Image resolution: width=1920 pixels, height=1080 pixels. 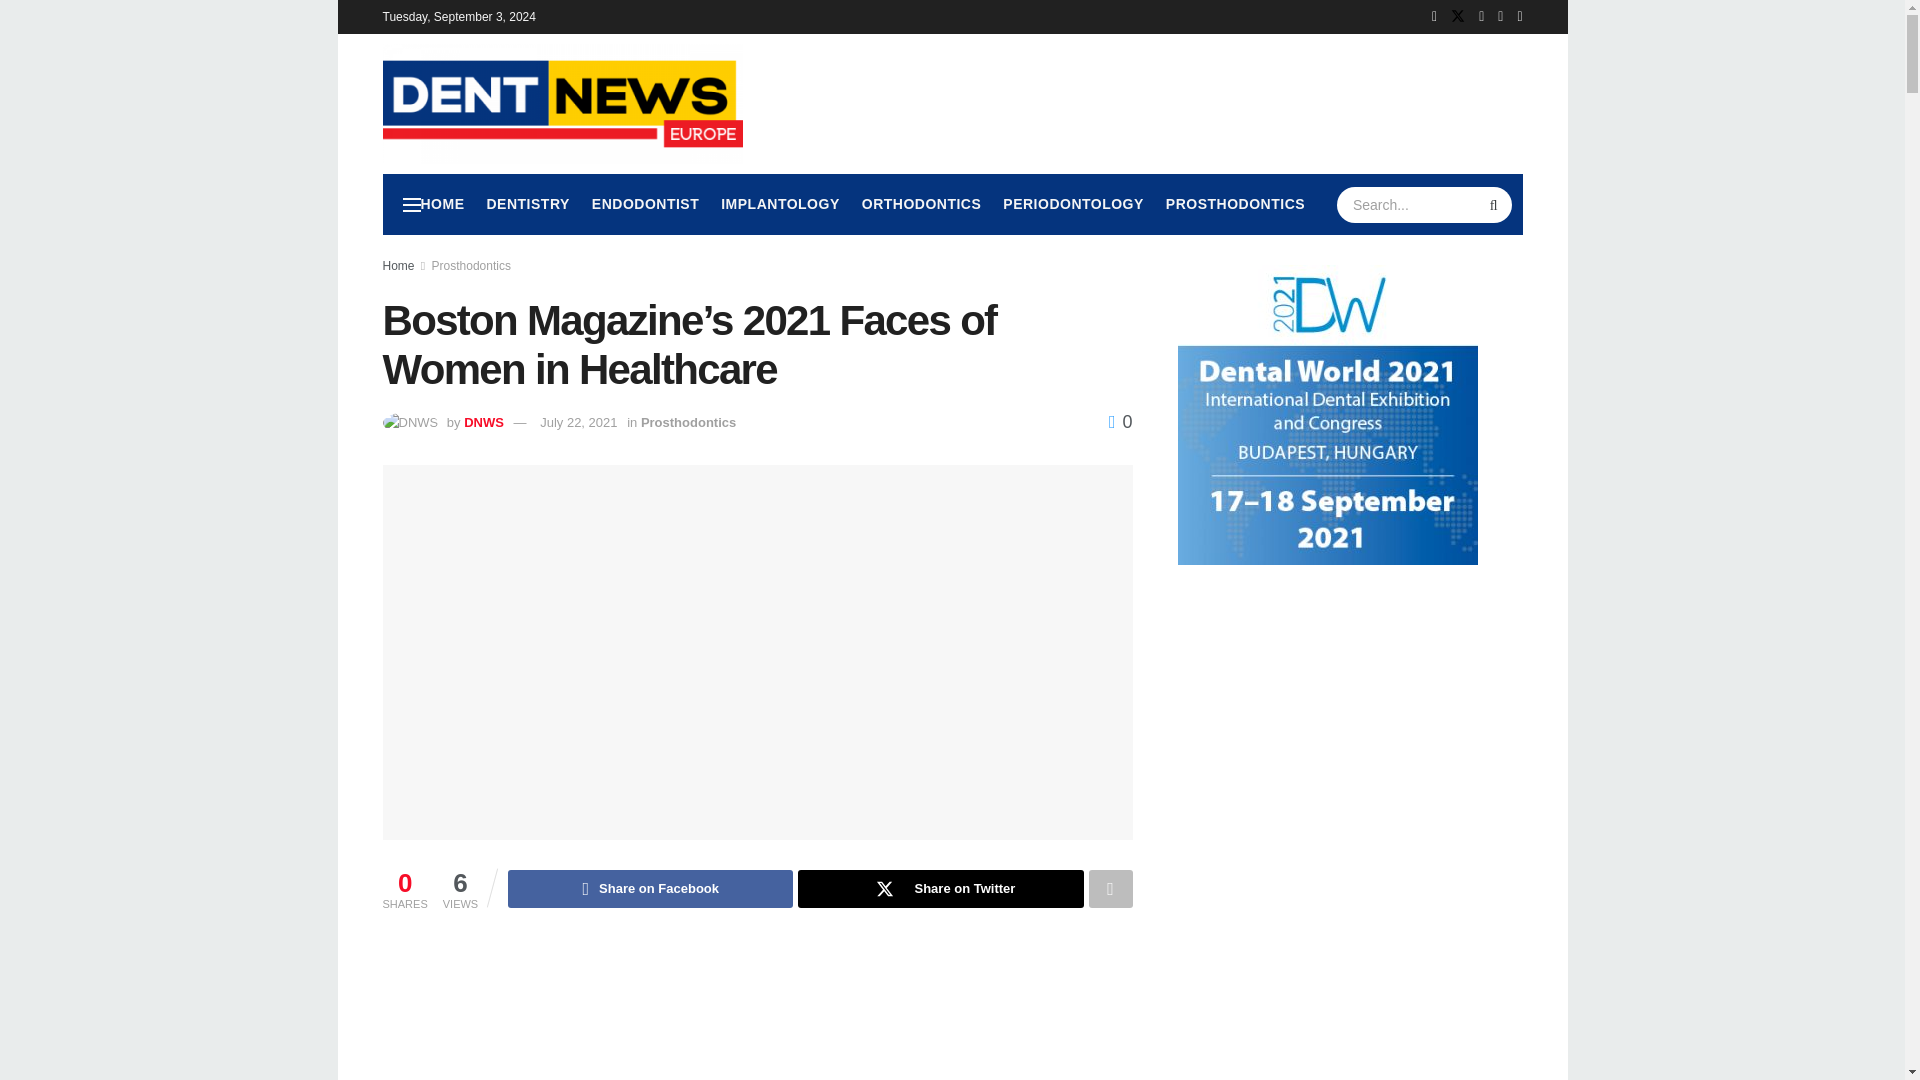 What do you see at coordinates (1235, 204) in the screenshot?
I see `PROSTHODONTICS` at bounding box center [1235, 204].